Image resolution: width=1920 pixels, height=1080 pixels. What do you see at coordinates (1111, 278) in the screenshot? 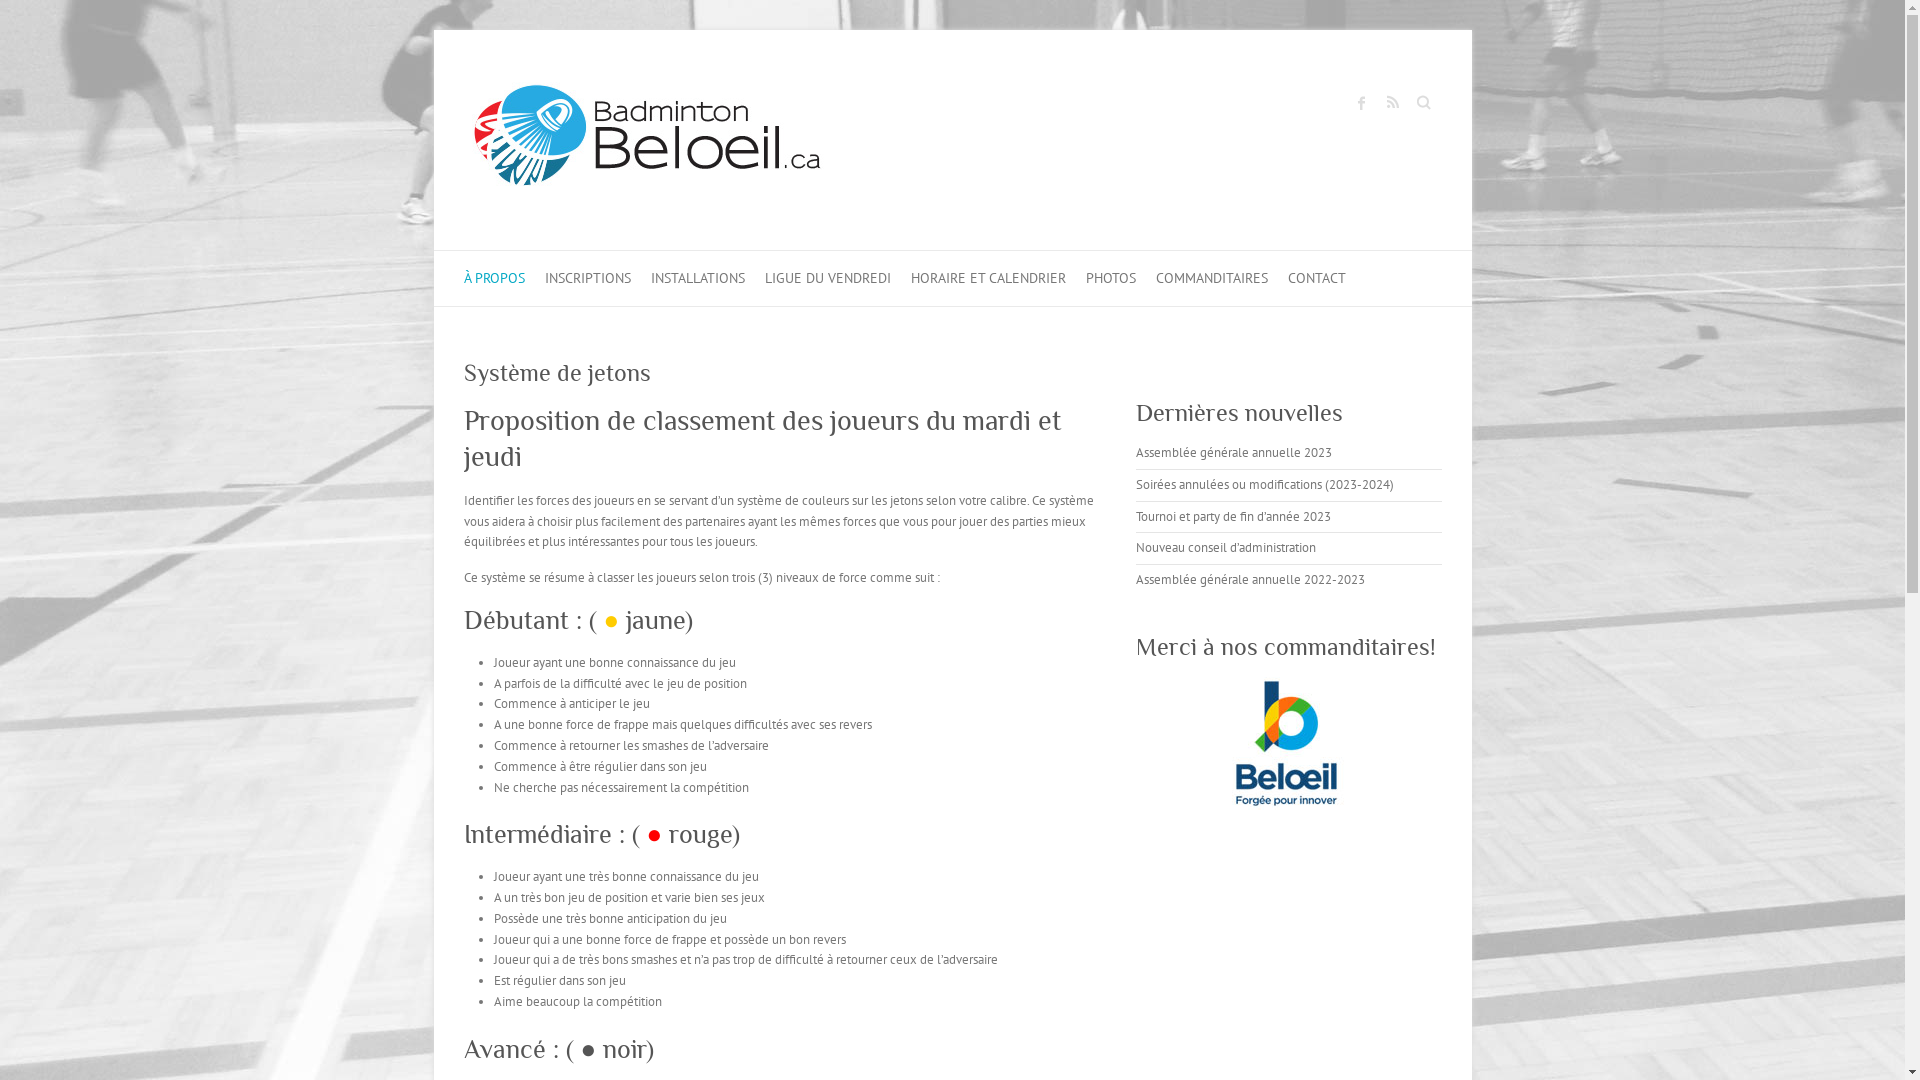
I see `PHOTOS` at bounding box center [1111, 278].